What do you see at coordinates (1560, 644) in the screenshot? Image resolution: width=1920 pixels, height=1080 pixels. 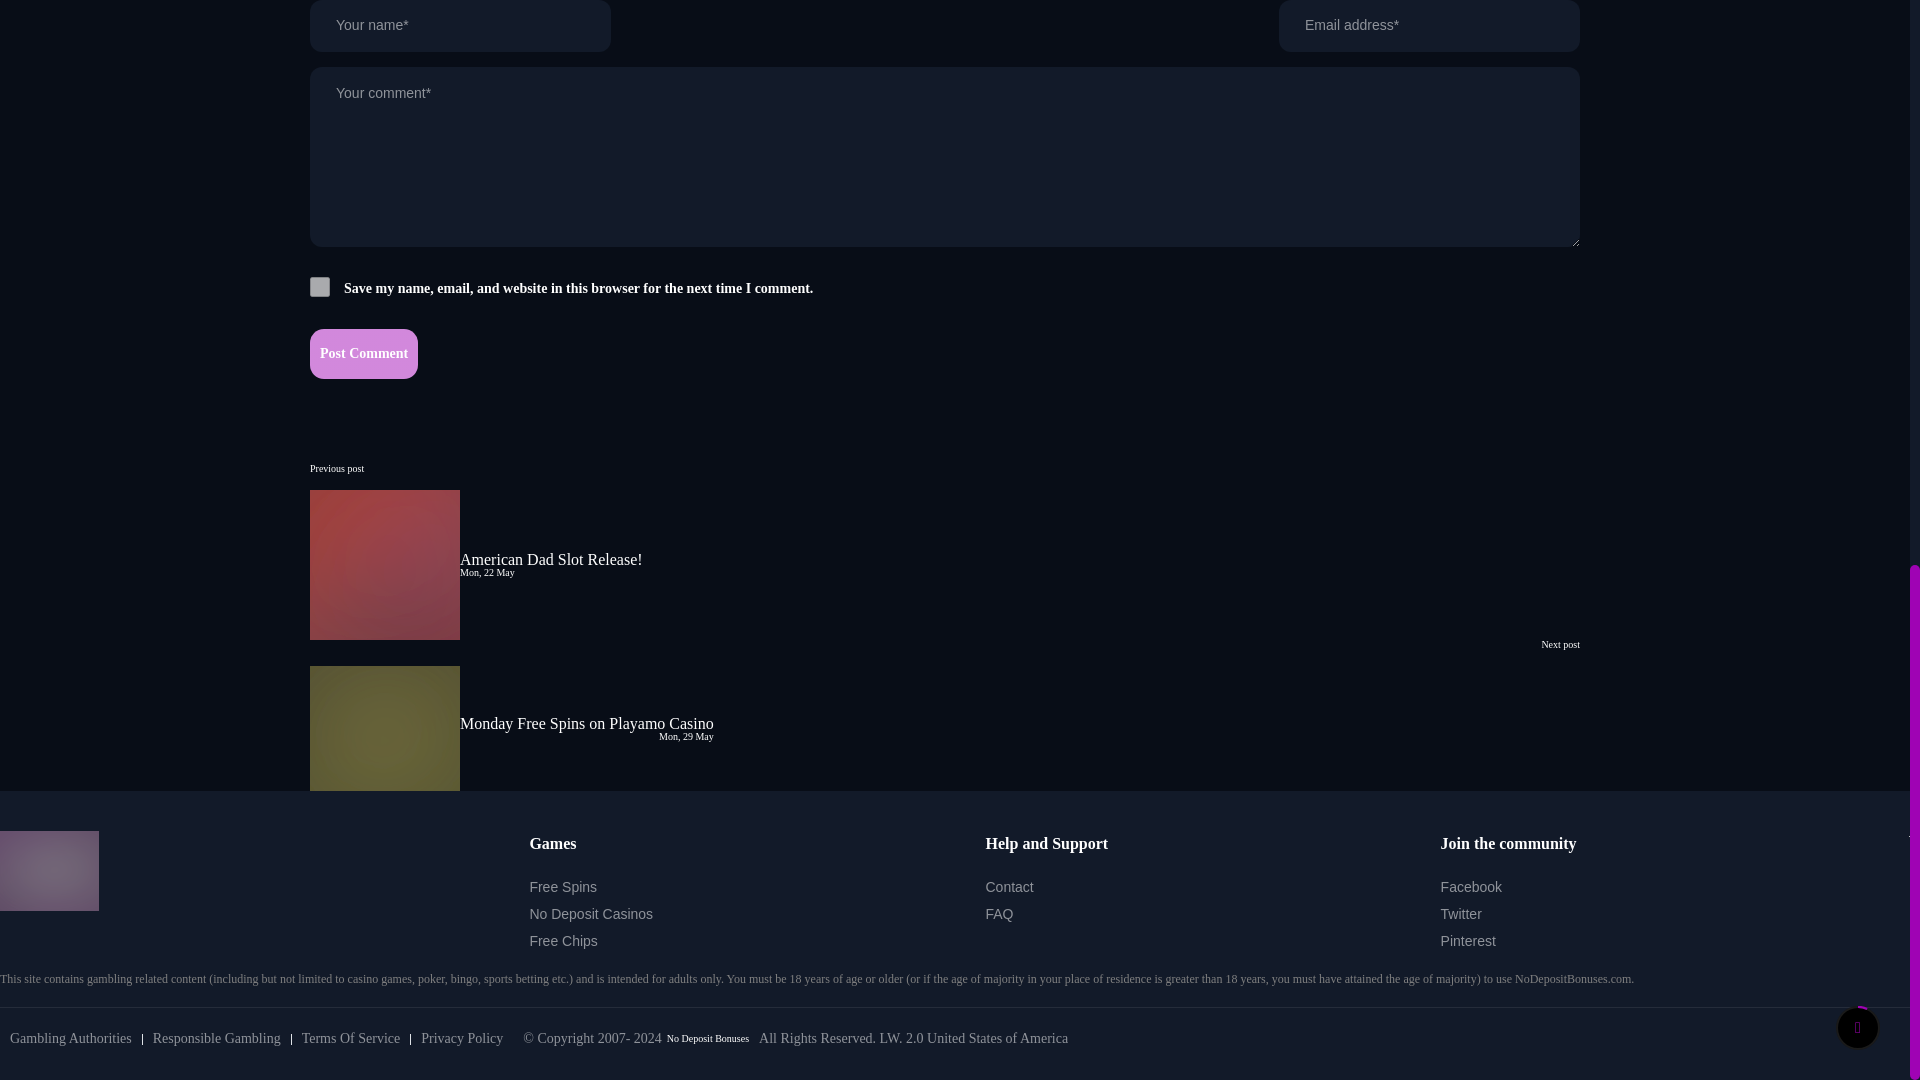 I see `Next post` at bounding box center [1560, 644].